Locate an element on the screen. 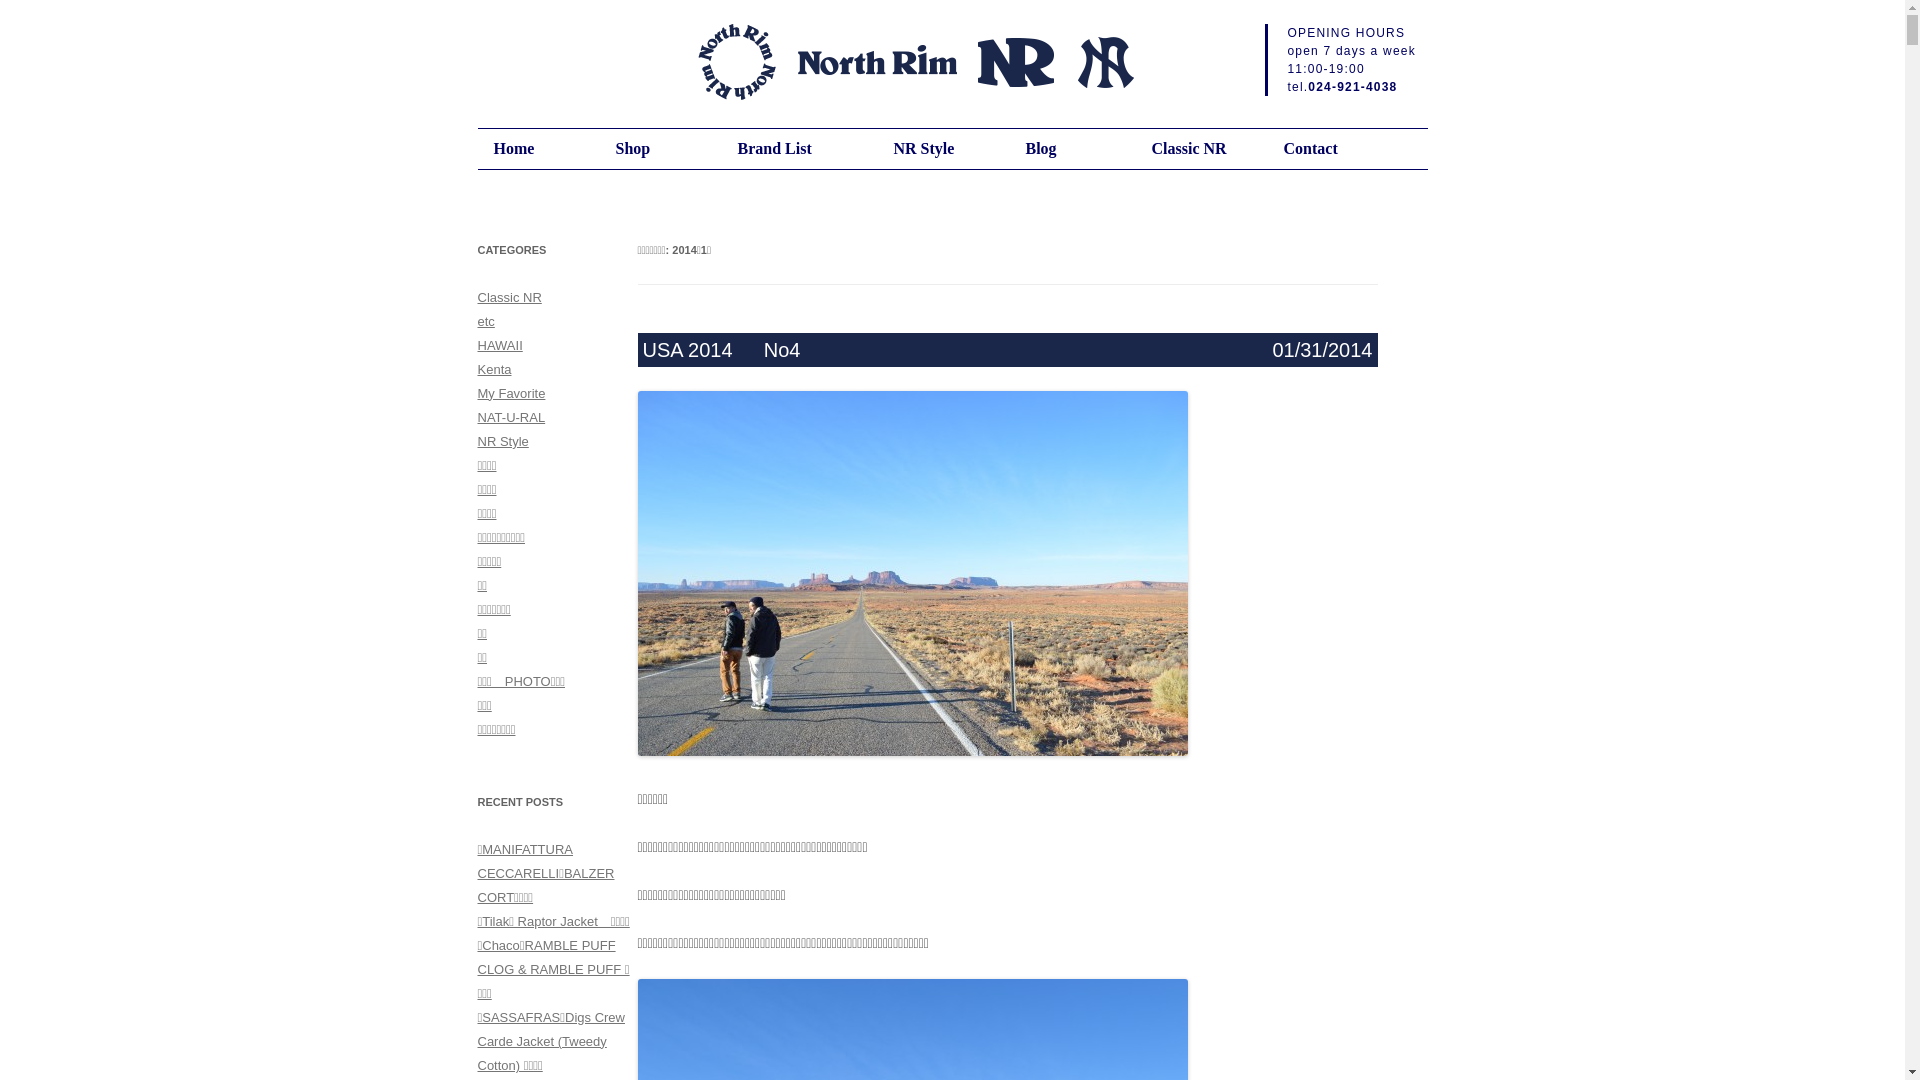 This screenshot has height=1080, width=1920. Brand List is located at coordinates (803, 149).